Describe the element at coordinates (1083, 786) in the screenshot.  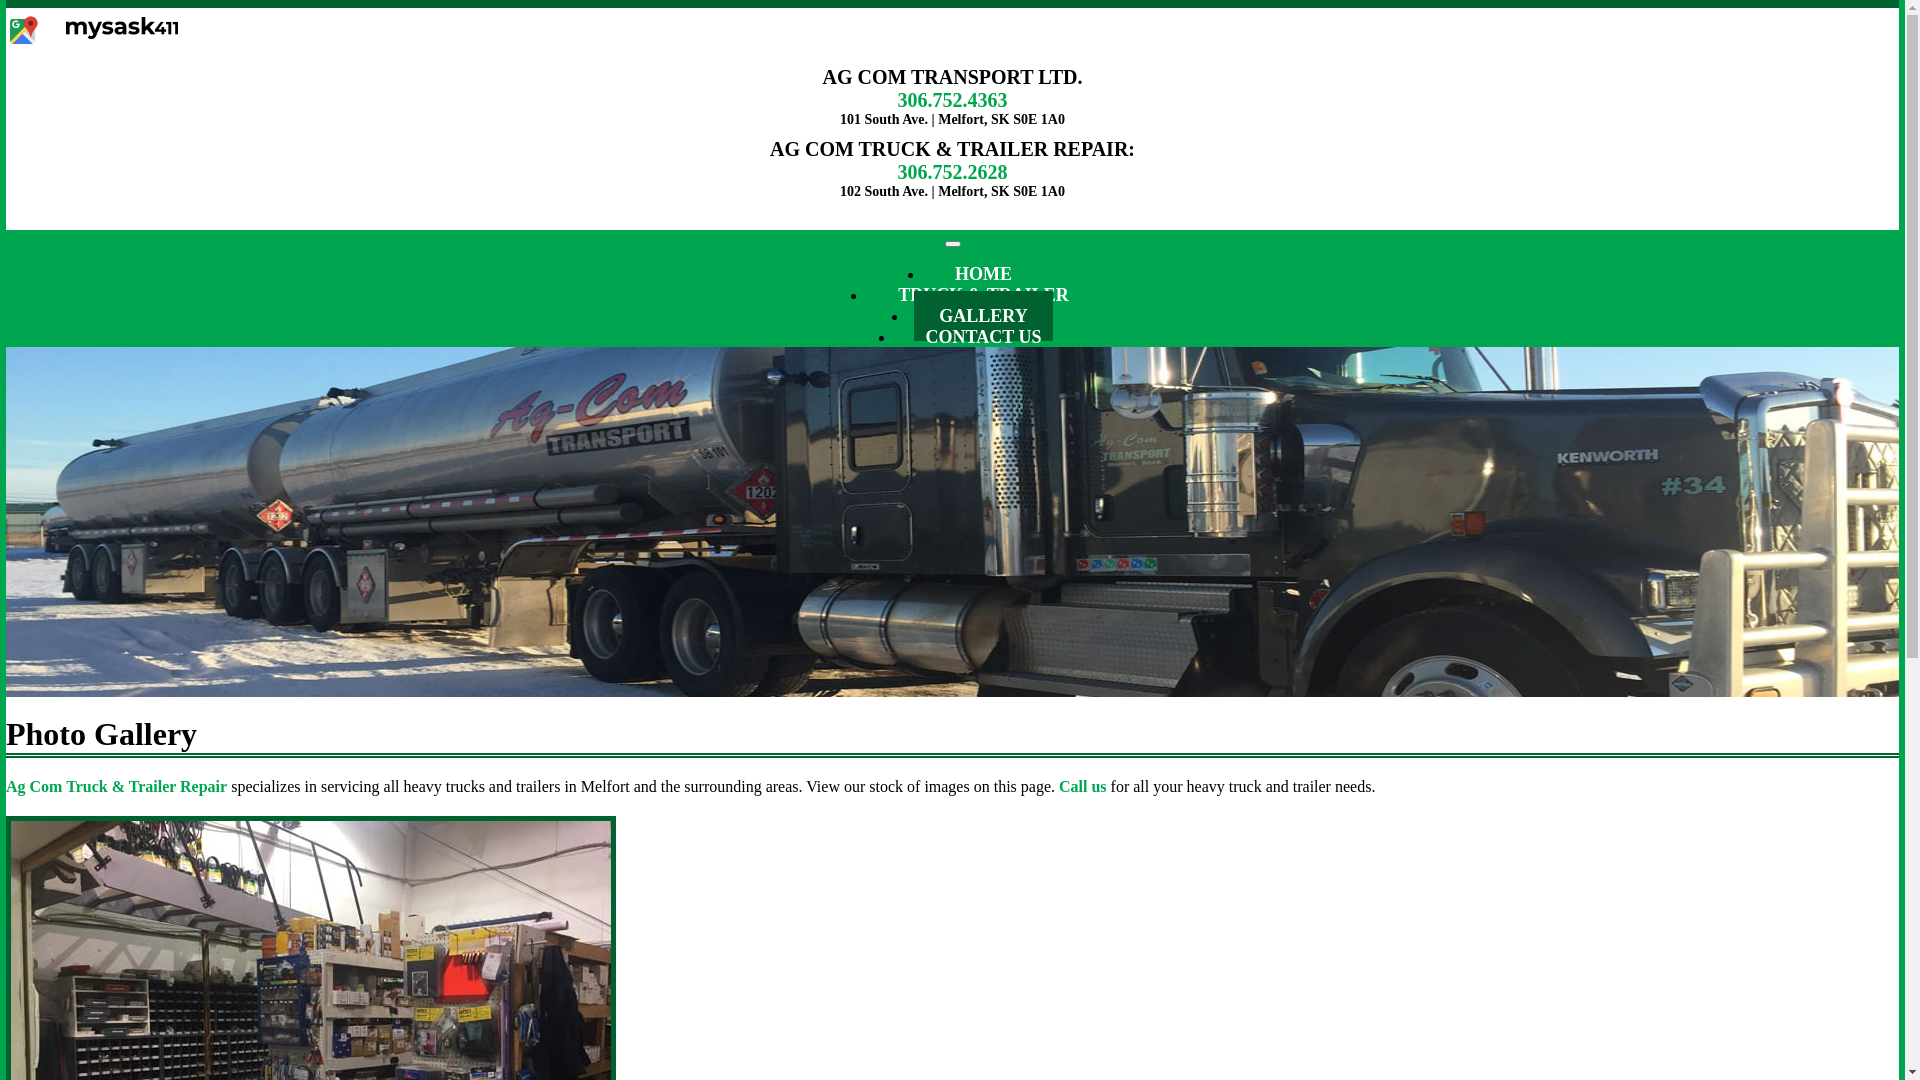
I see `Call us` at that location.